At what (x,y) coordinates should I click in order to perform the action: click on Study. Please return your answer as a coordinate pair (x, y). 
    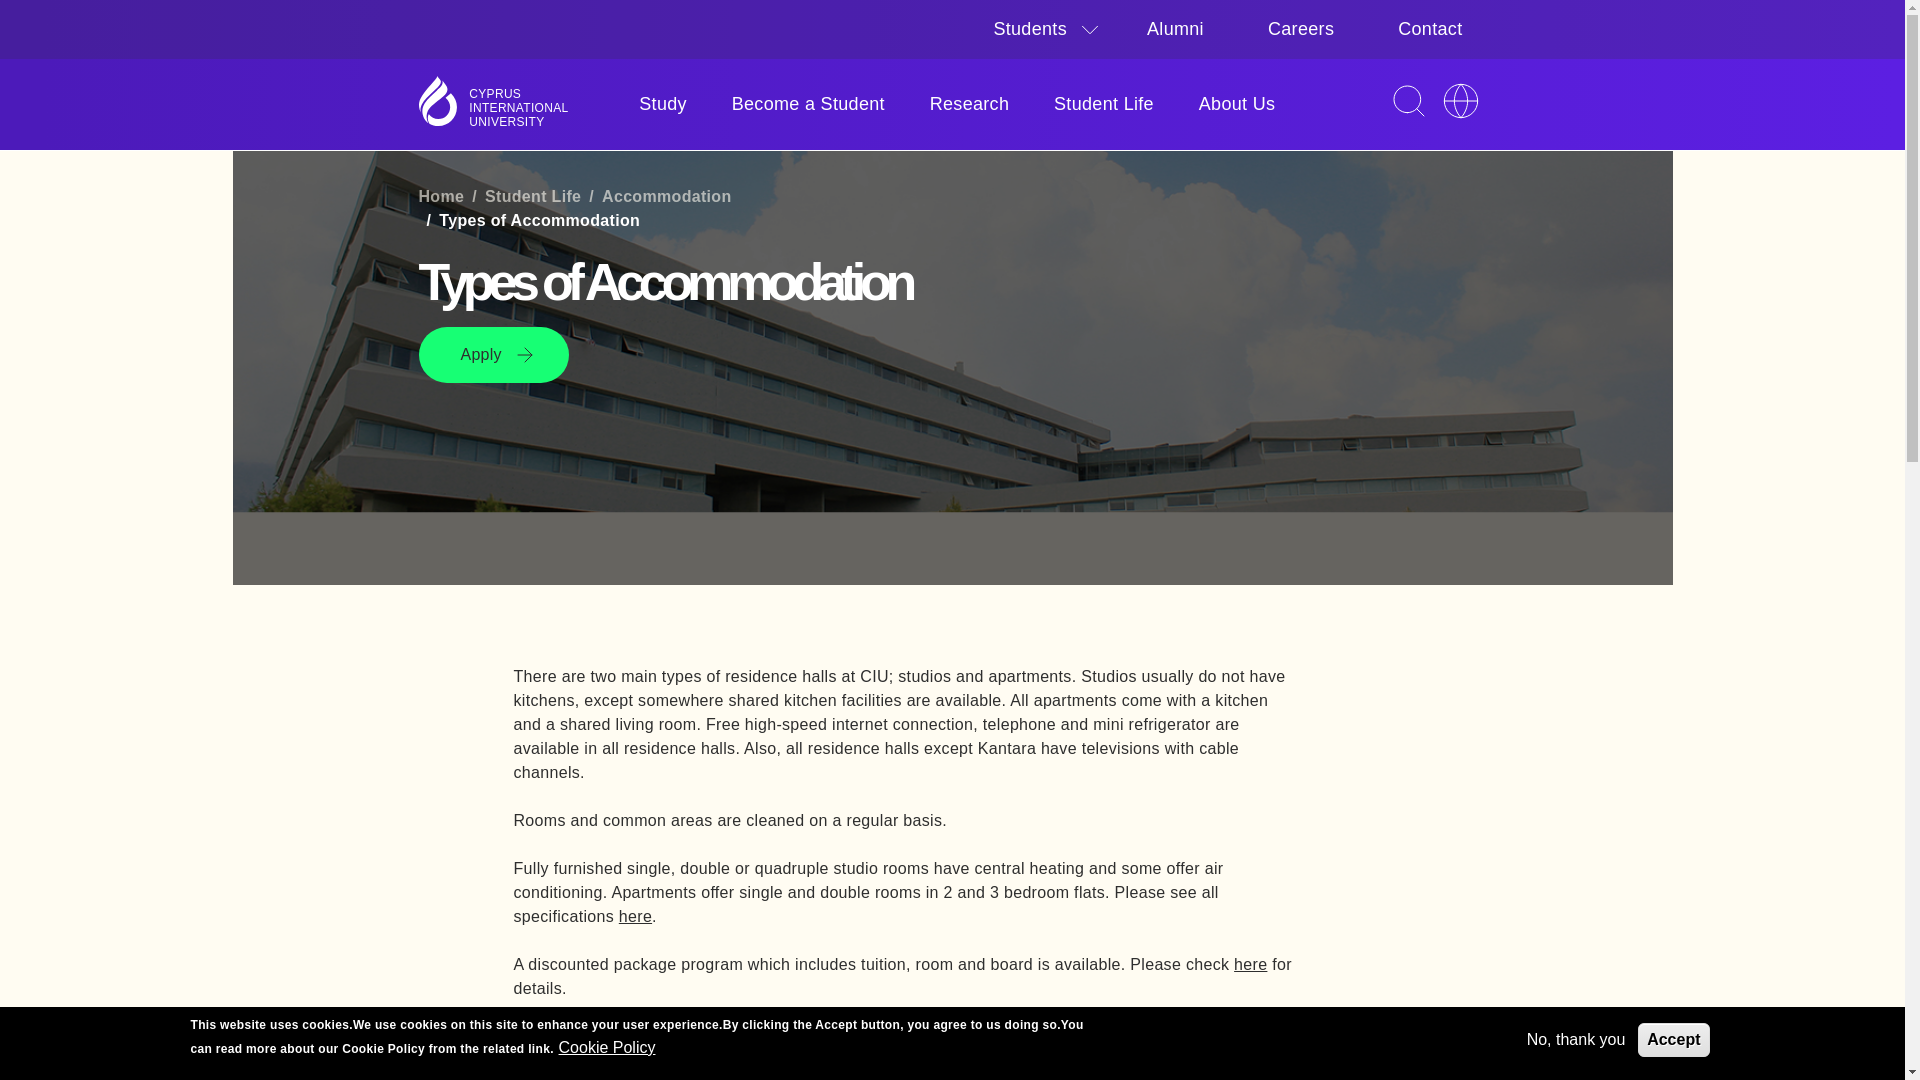
    Looking at the image, I should click on (662, 104).